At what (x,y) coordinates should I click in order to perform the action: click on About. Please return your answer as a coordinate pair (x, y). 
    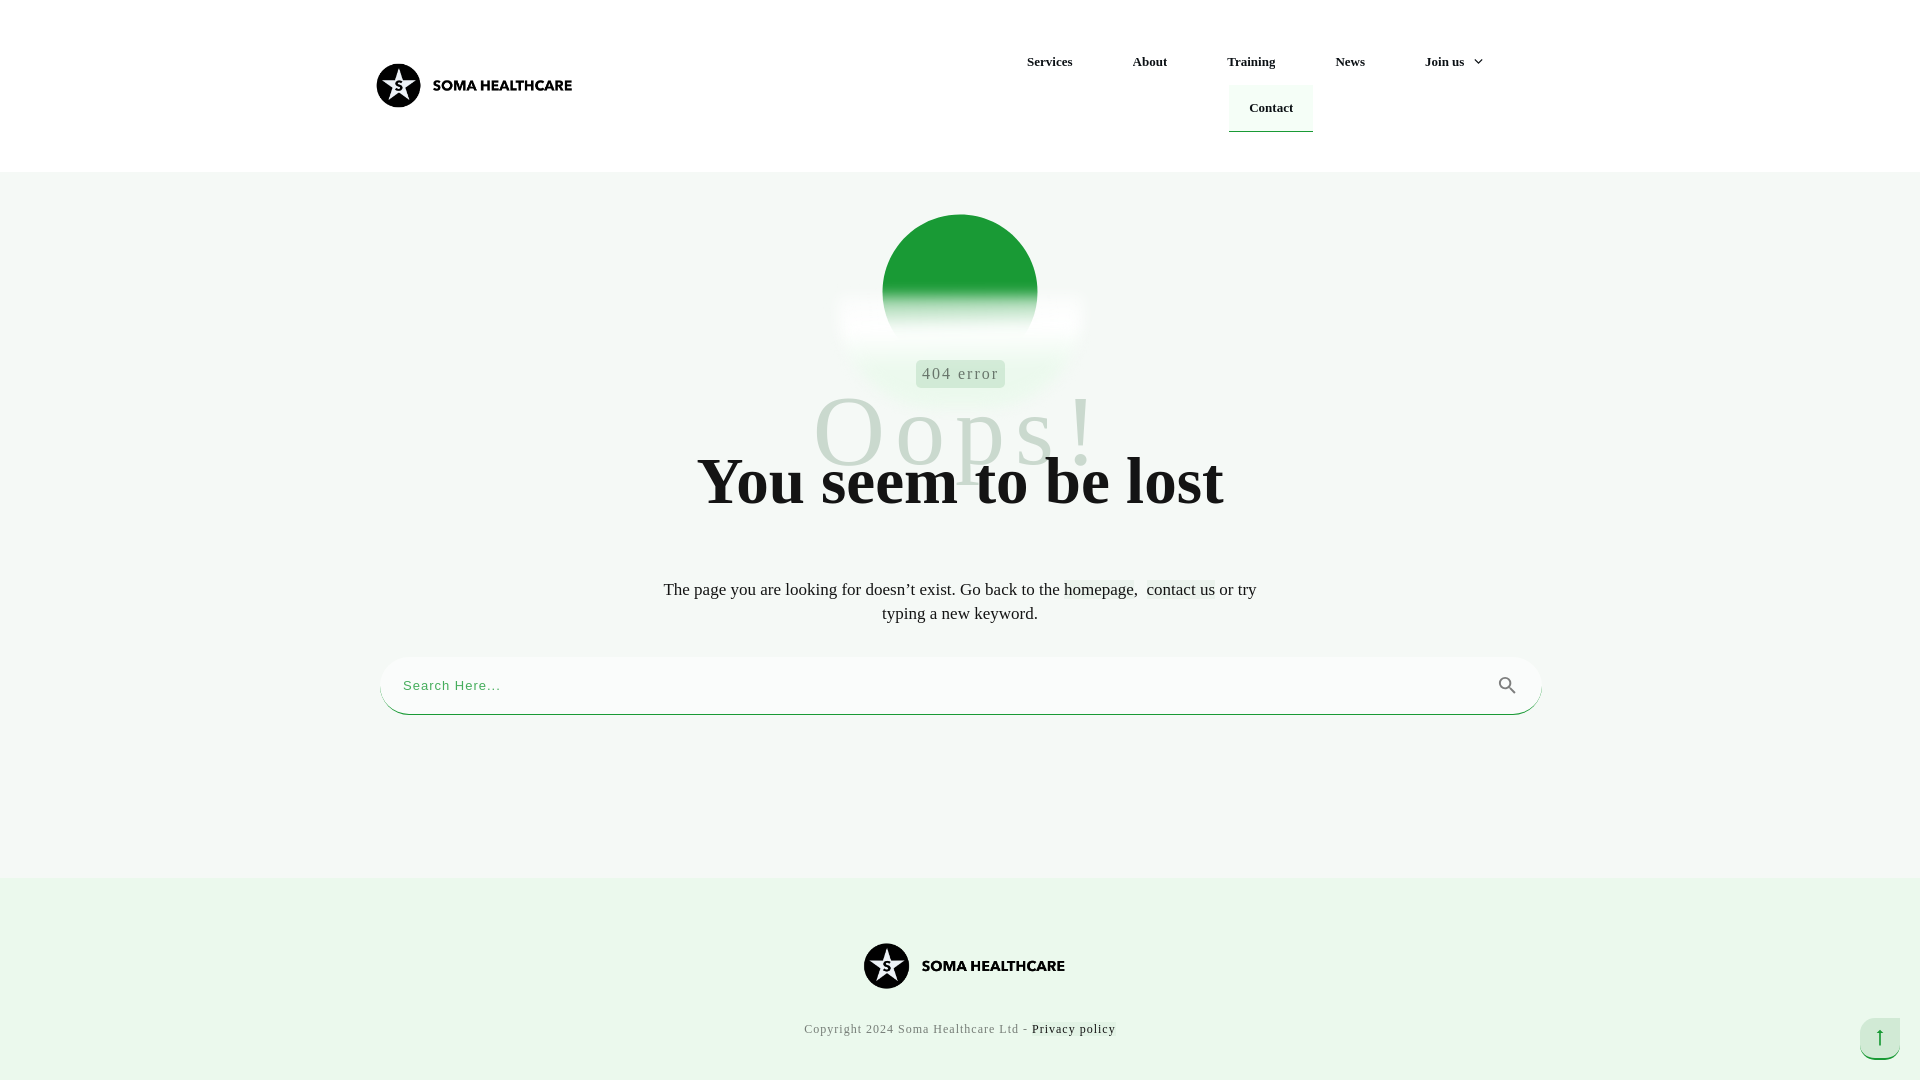
    Looking at the image, I should click on (1150, 62).